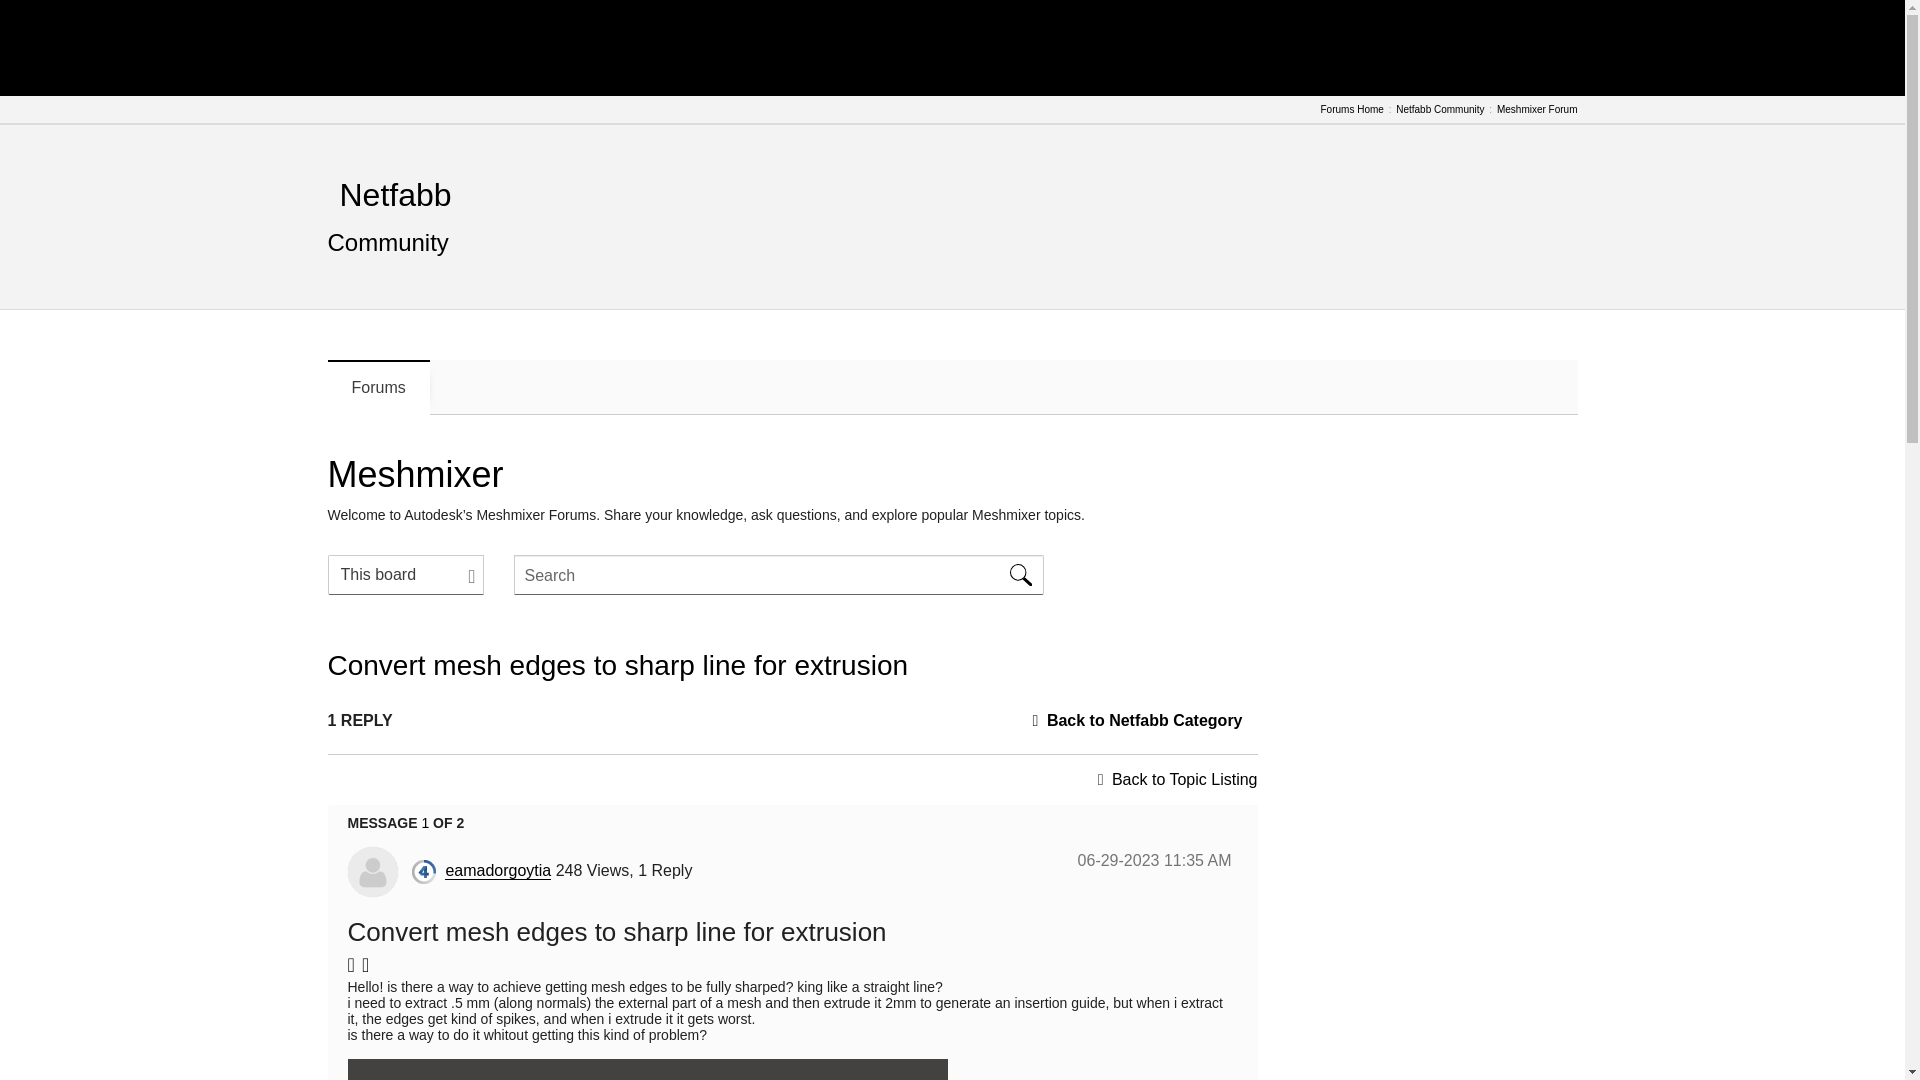  I want to click on Forums Home, so click(1351, 110).